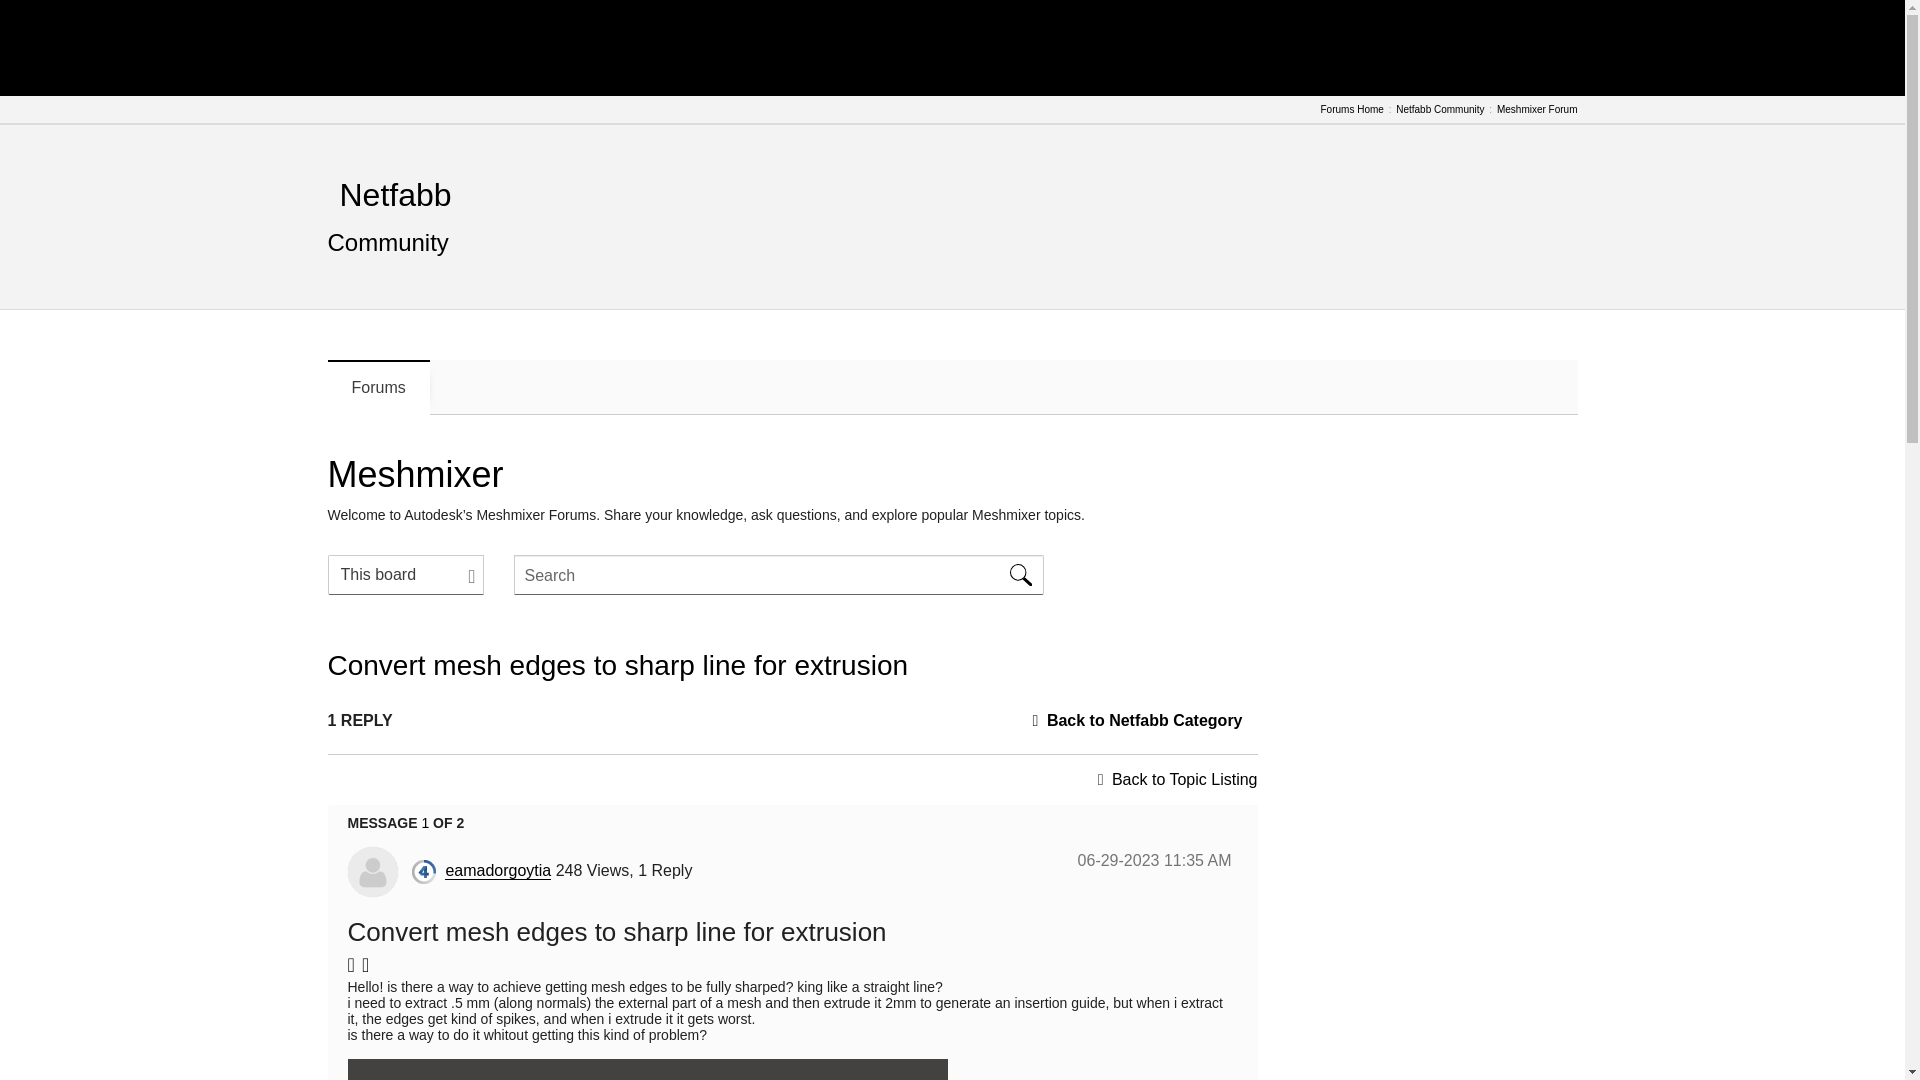  I want to click on Forums Home, so click(1351, 110).